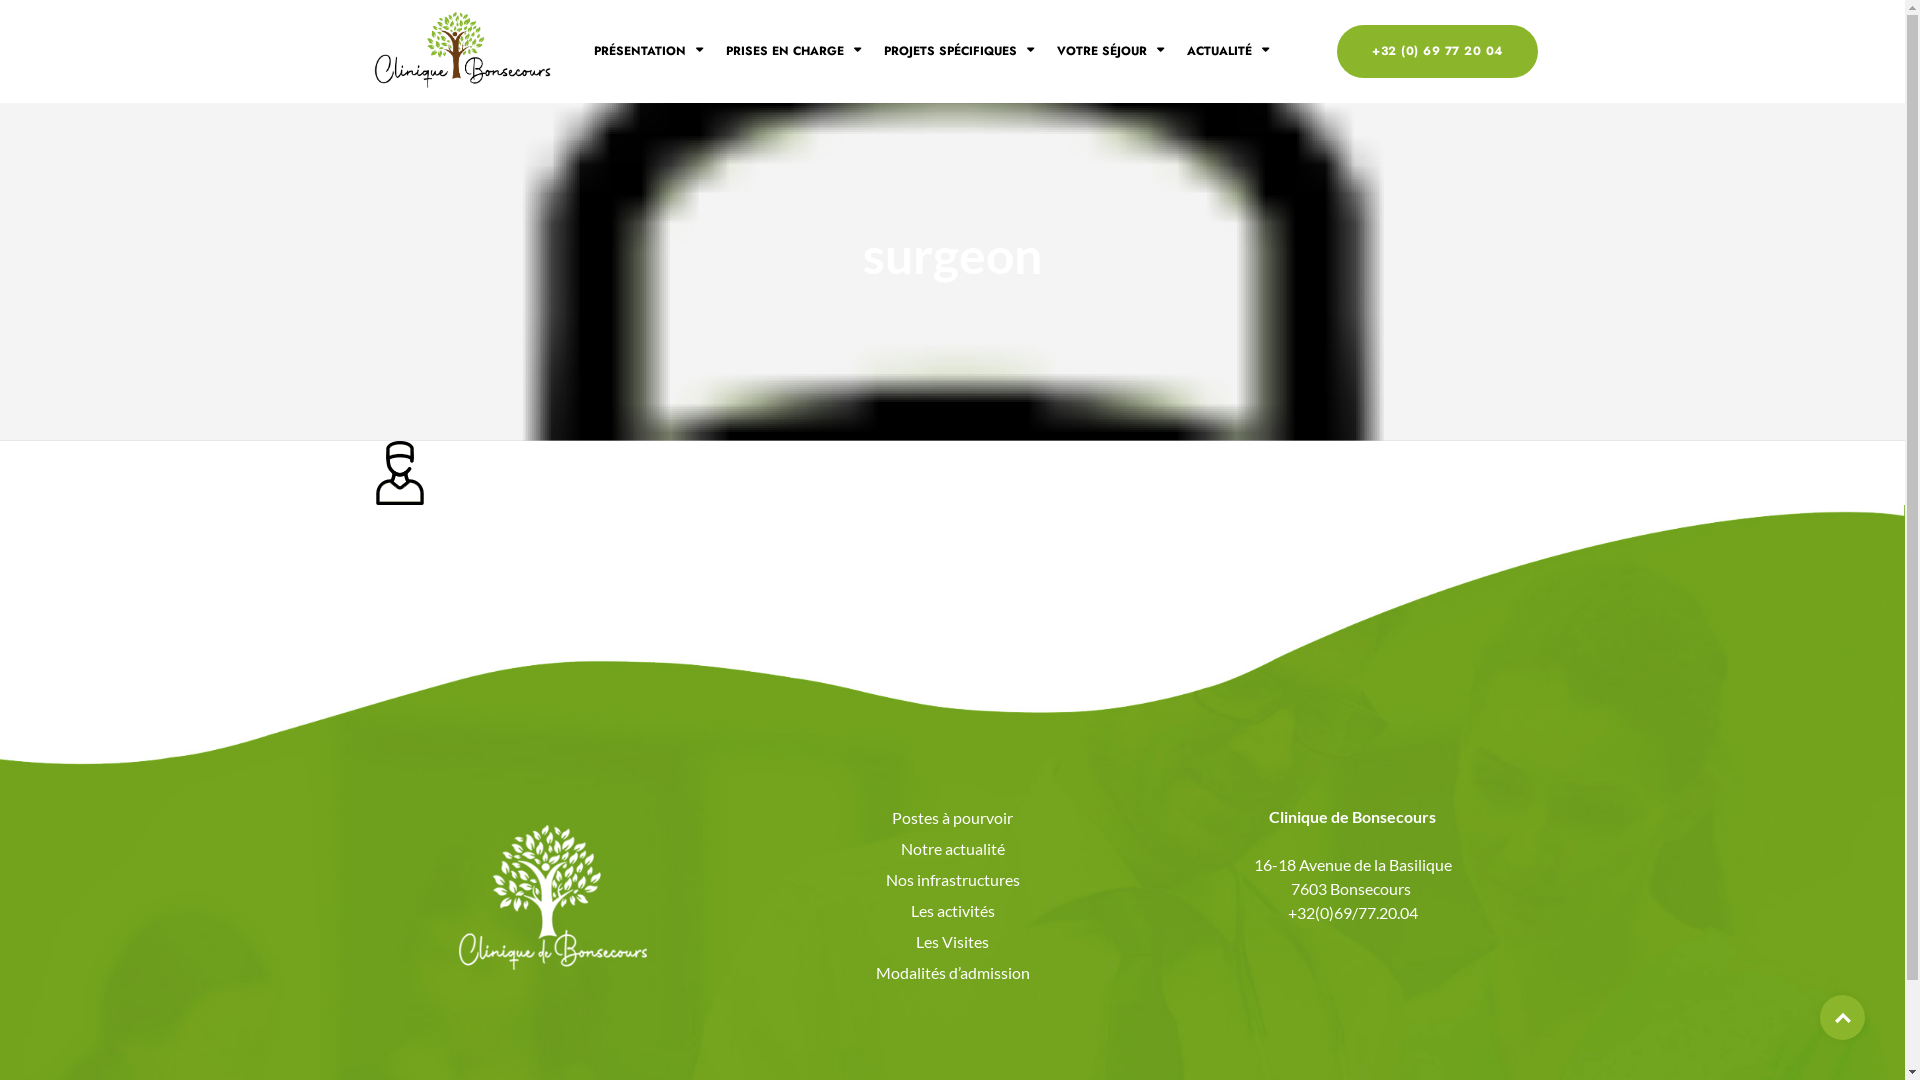 Image resolution: width=1920 pixels, height=1080 pixels. Describe the element at coordinates (75, 24) in the screenshot. I see `Search` at that location.